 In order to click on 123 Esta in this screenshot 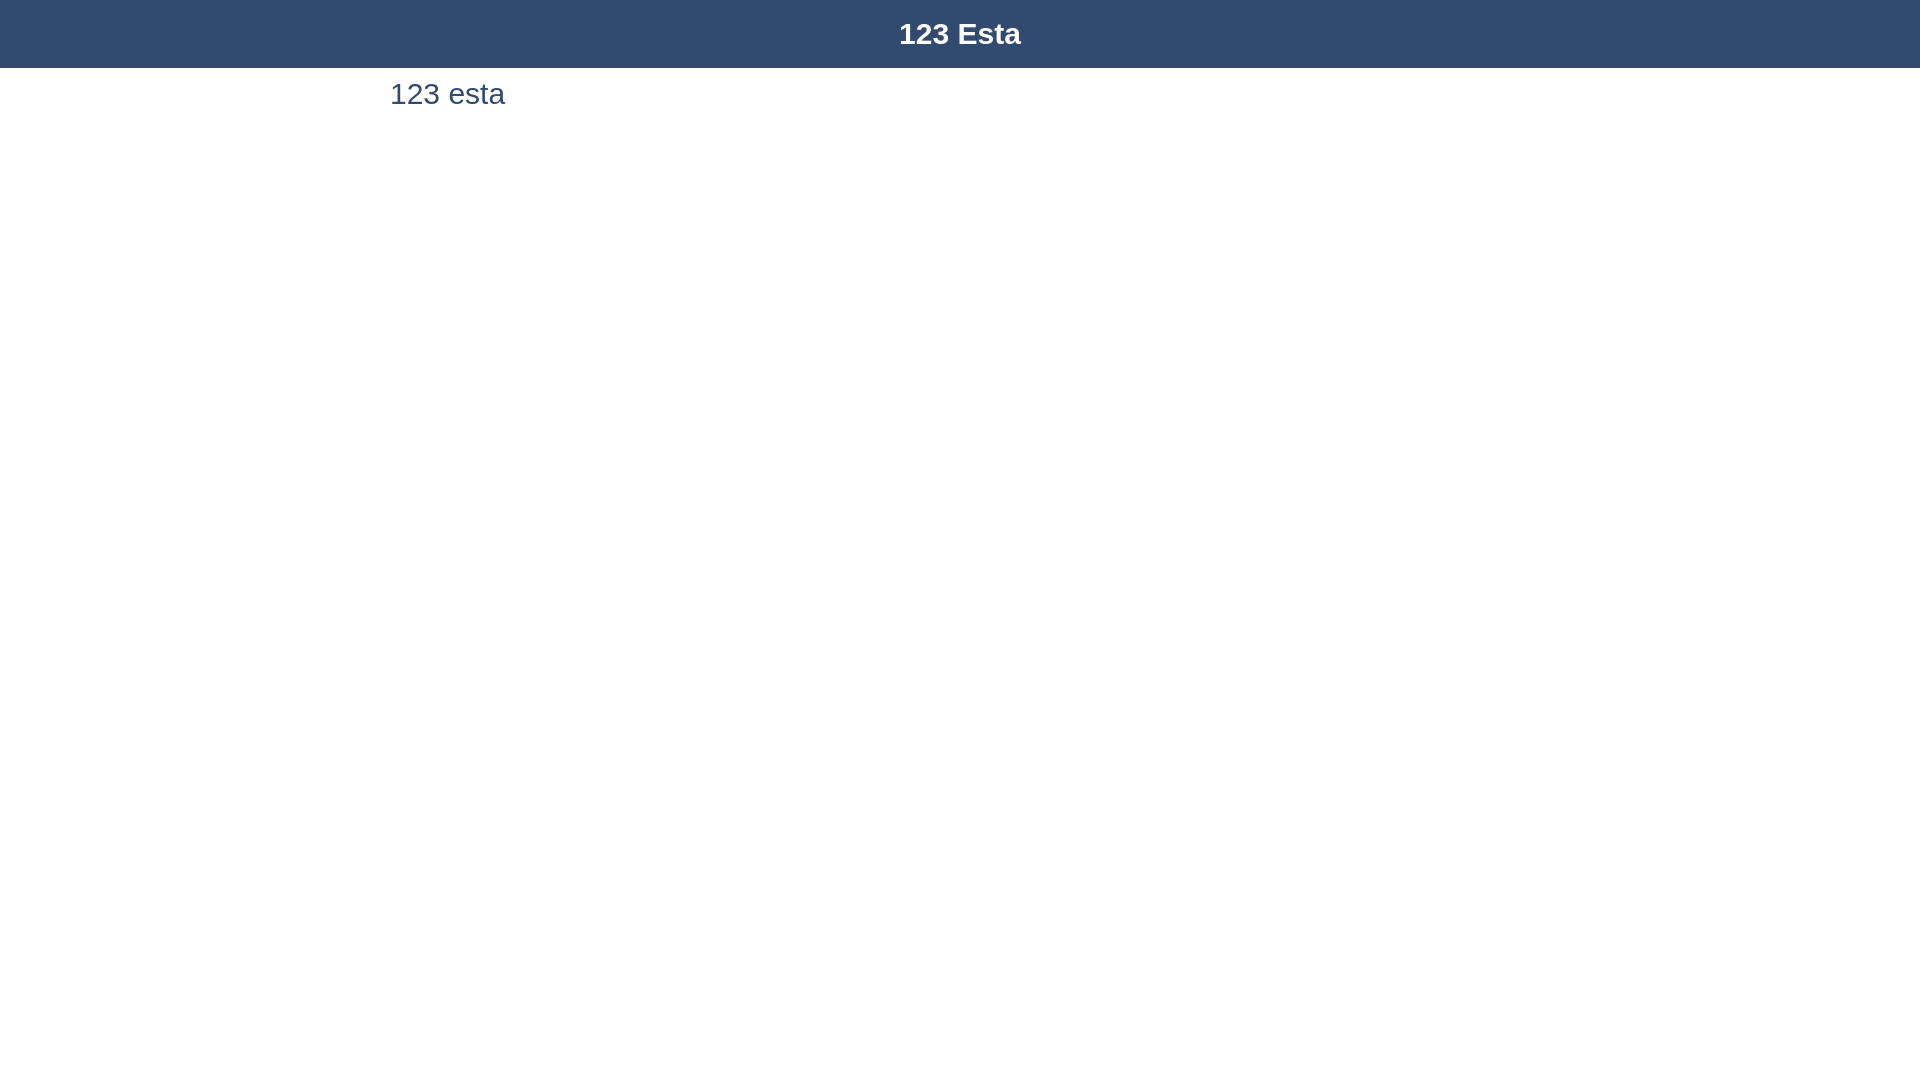, I will do `click(960, 34)`.